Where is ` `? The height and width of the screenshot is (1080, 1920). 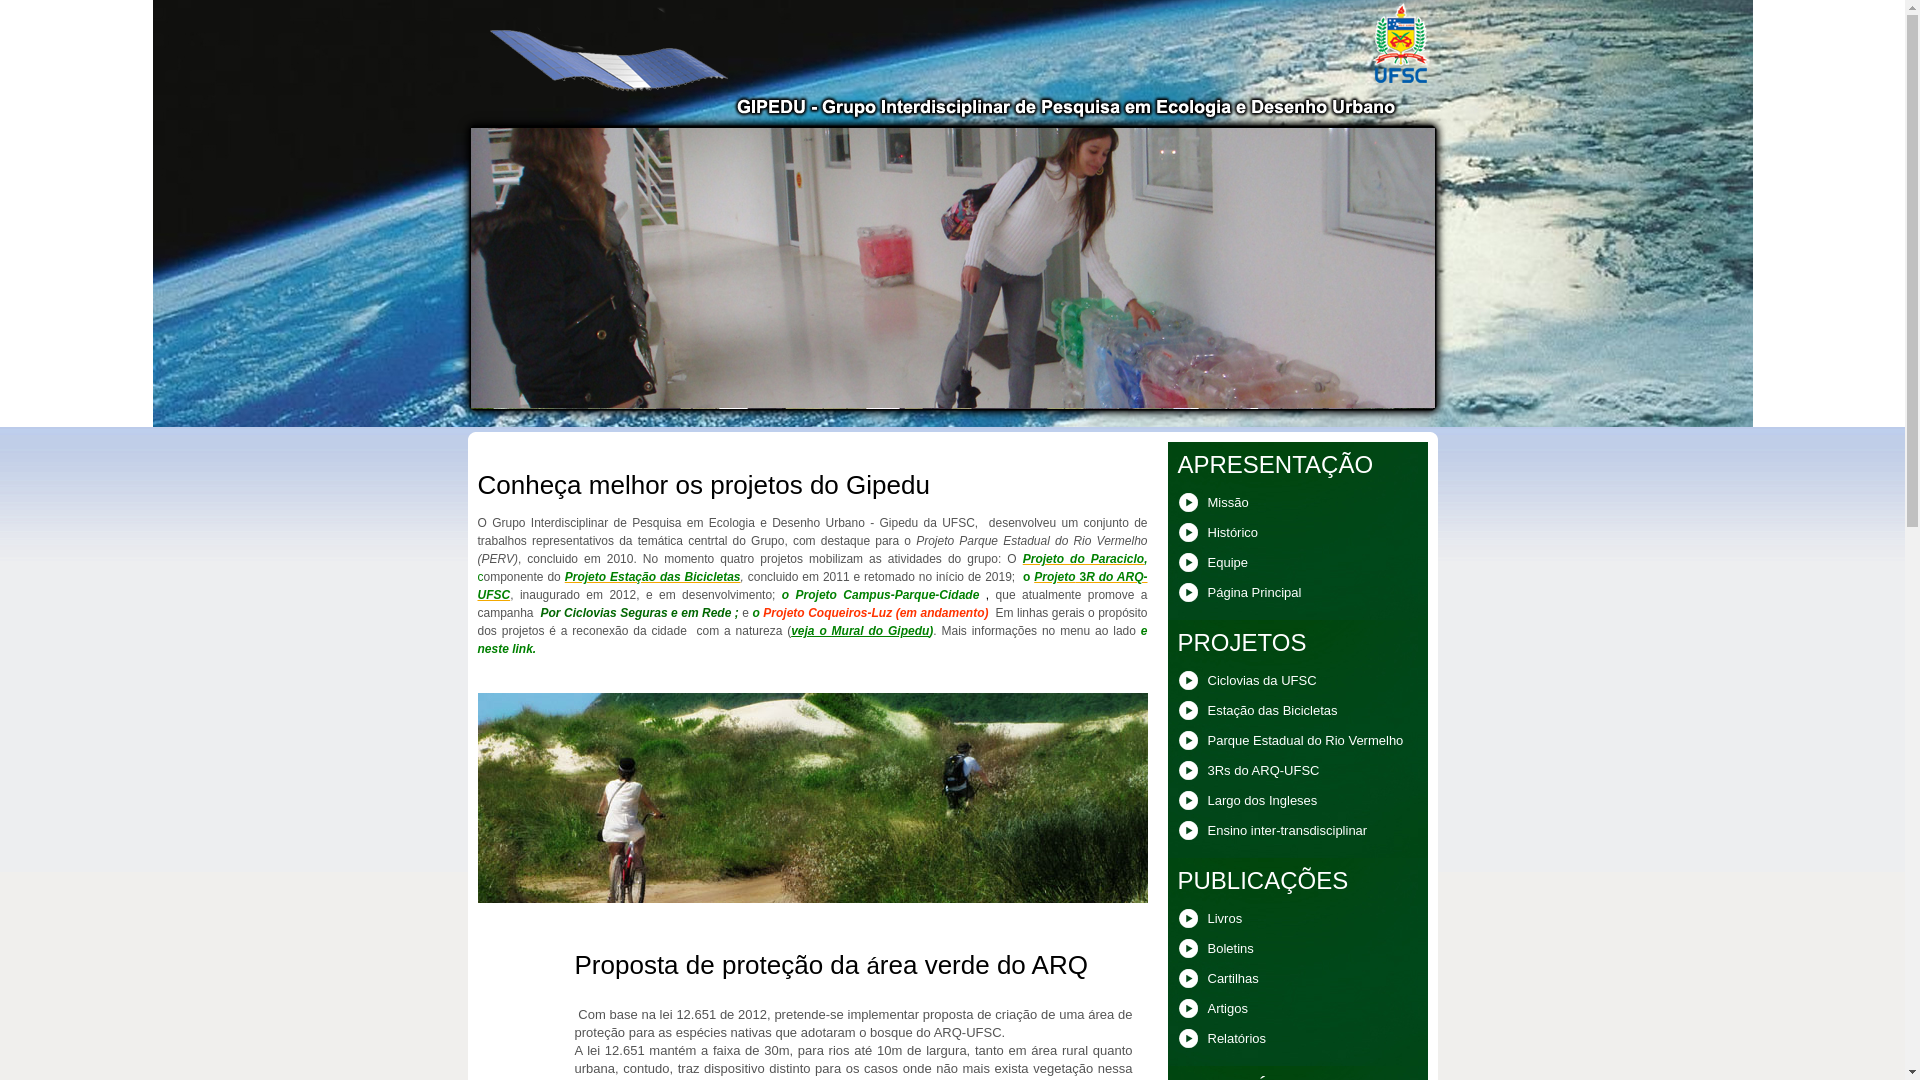   is located at coordinates (982, 595).